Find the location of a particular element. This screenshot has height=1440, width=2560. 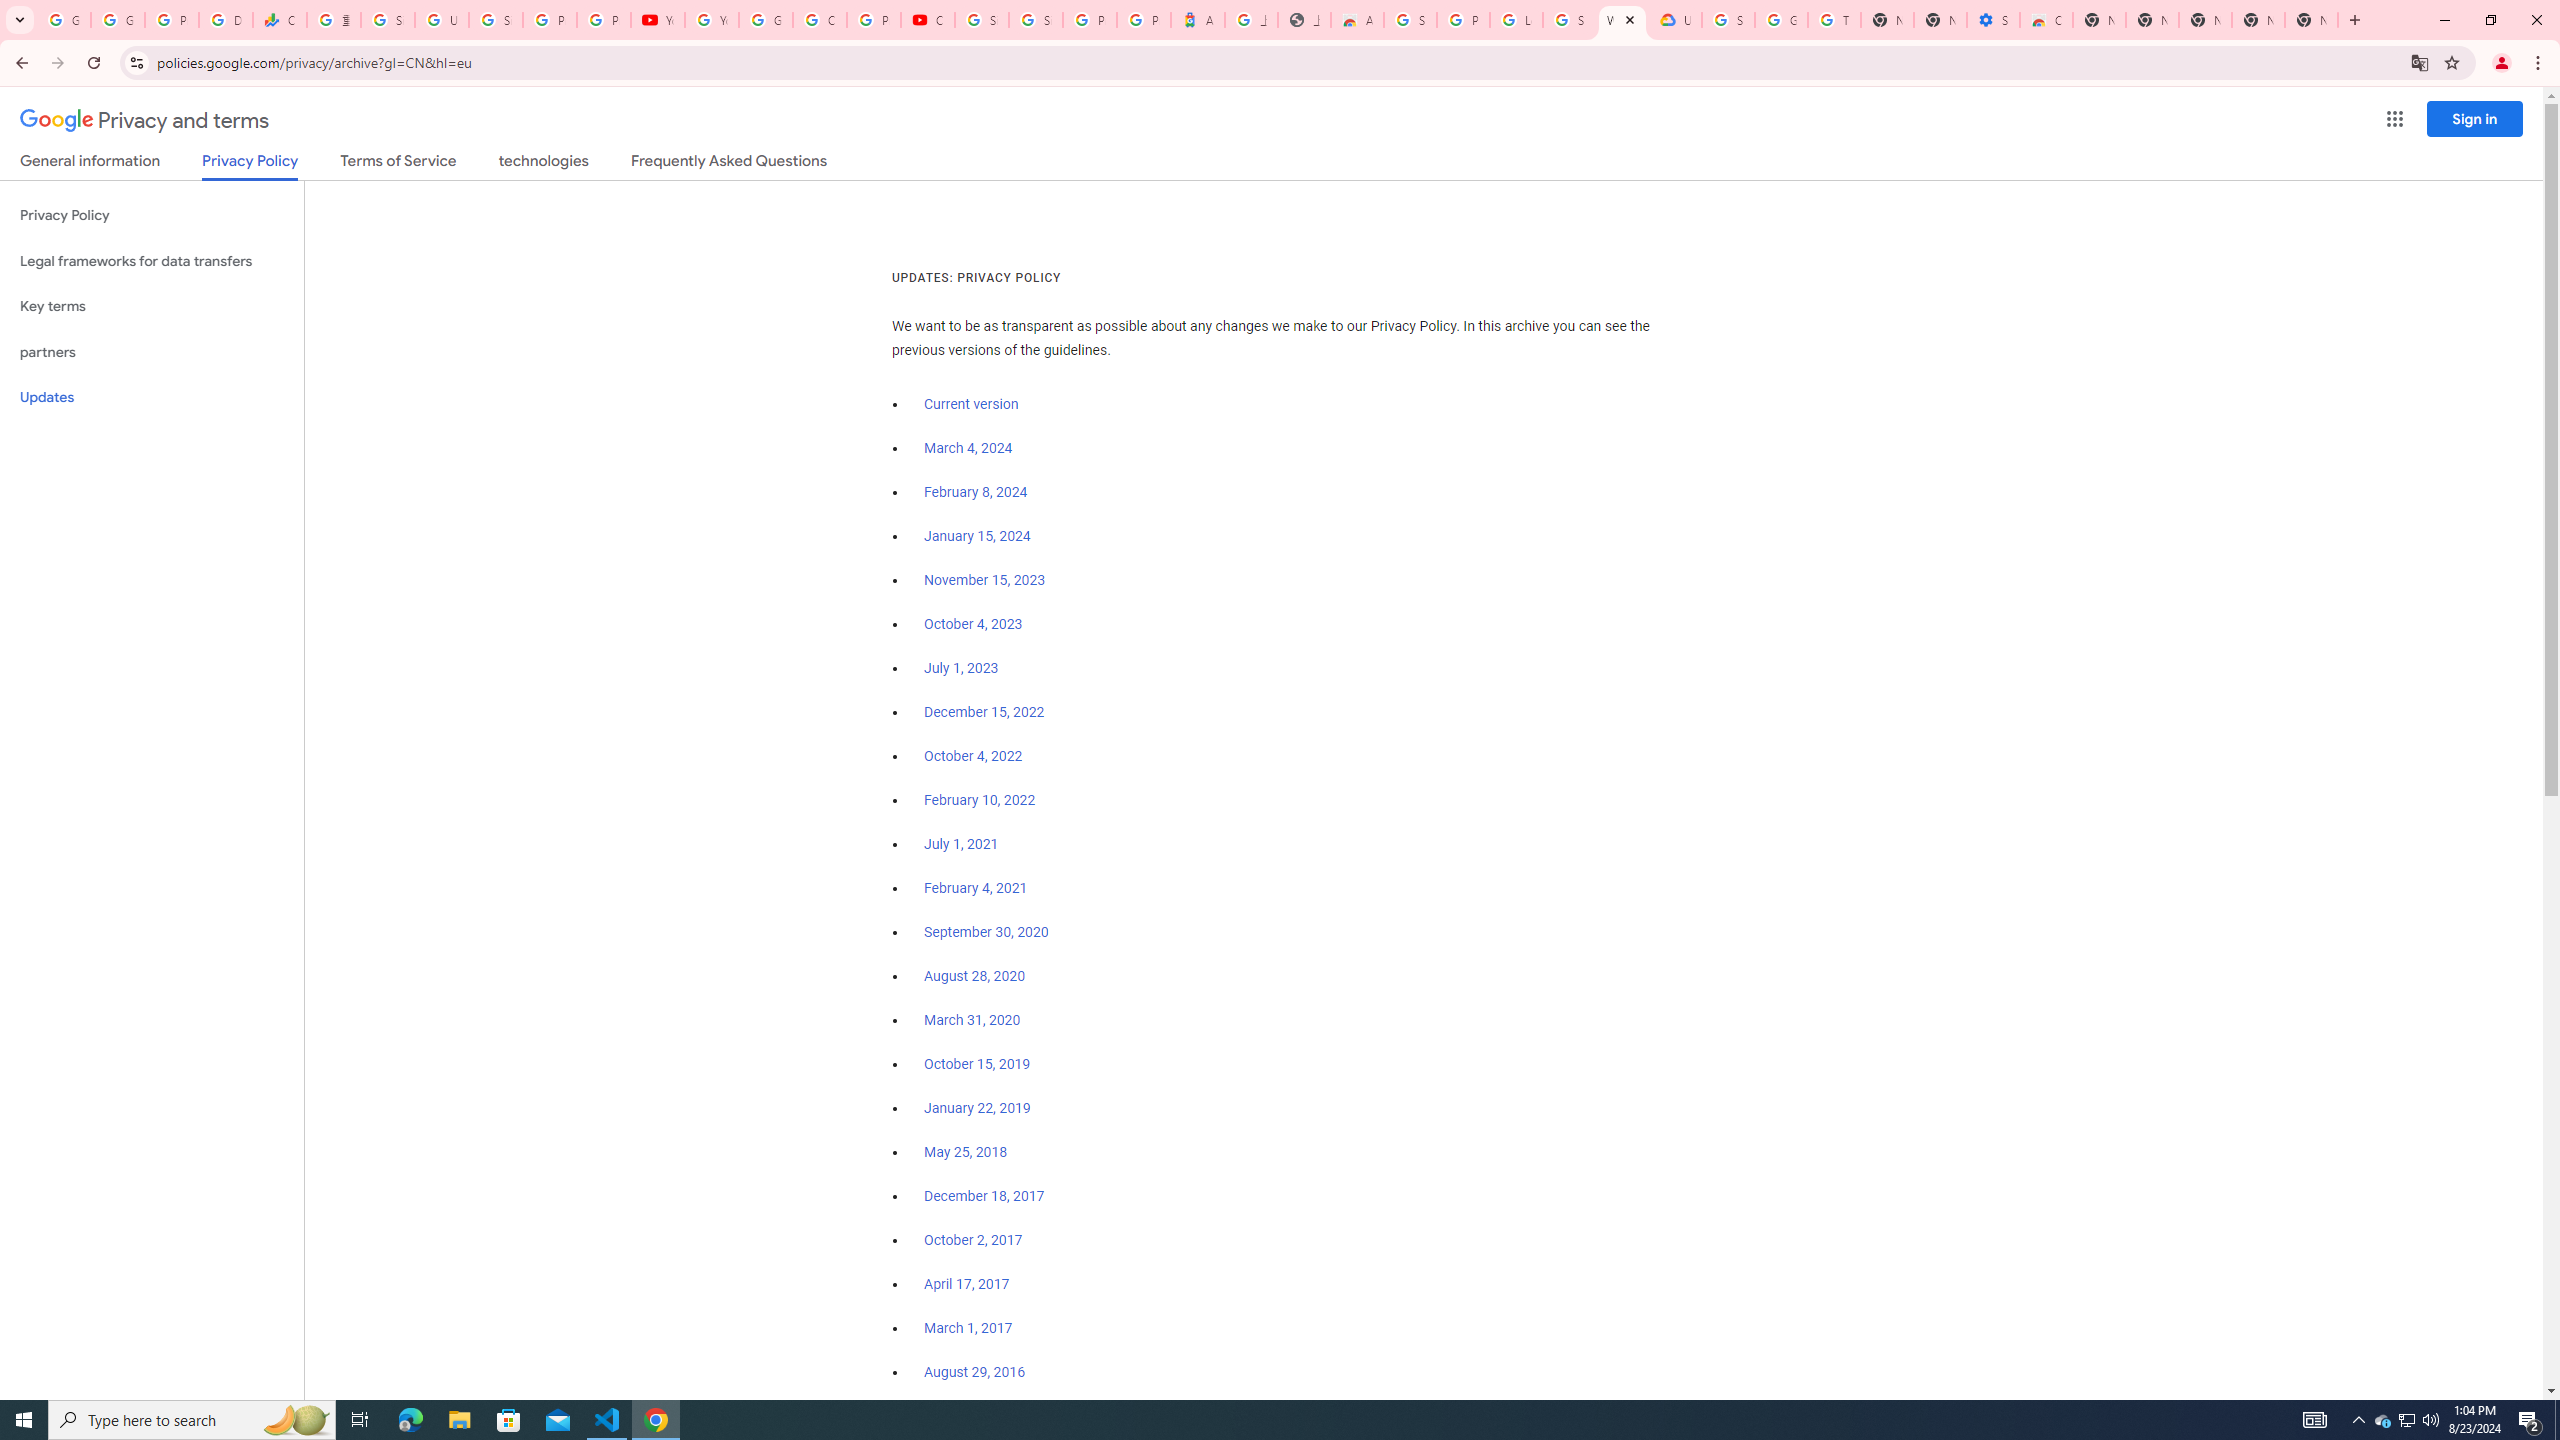

Sign in - Google Accounts is located at coordinates (1410, 20).